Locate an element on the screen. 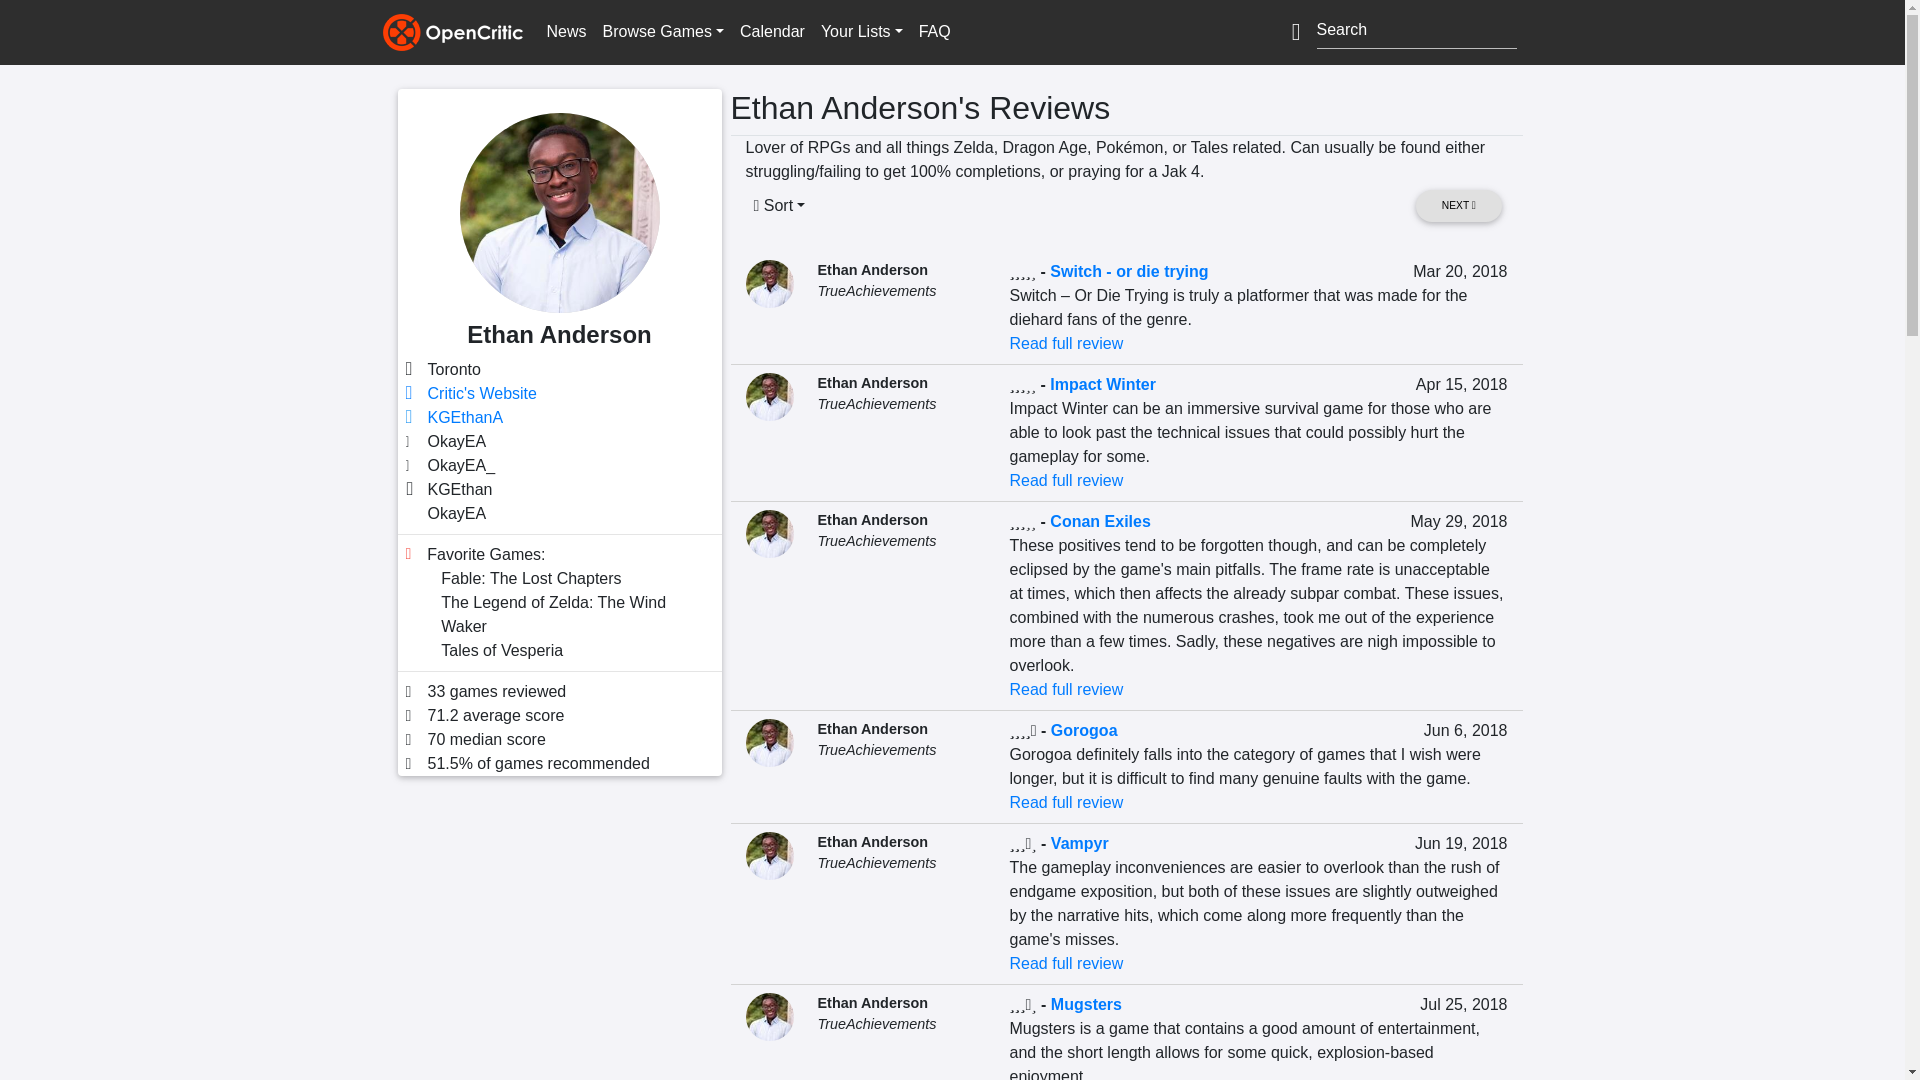 Image resolution: width=1920 pixels, height=1080 pixels. Ethan Anderson is located at coordinates (873, 382).